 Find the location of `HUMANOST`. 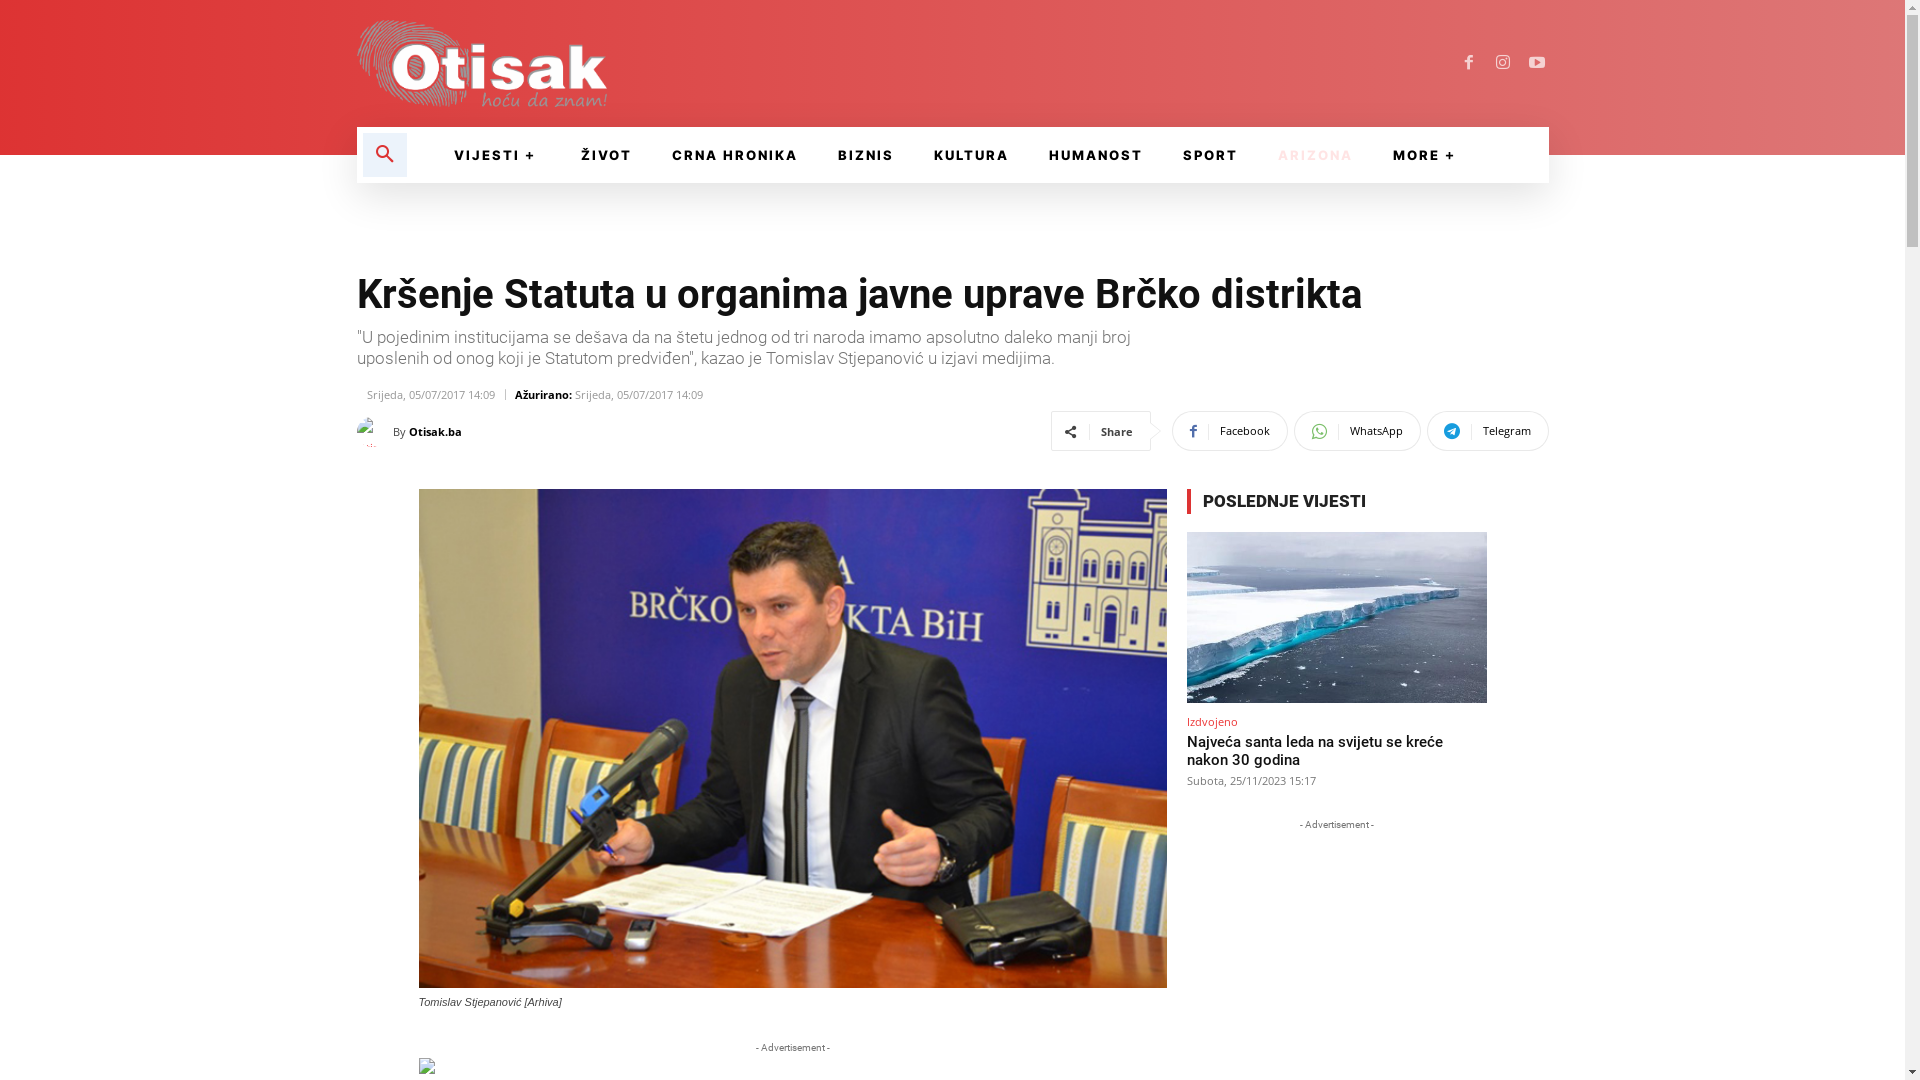

HUMANOST is located at coordinates (1096, 155).